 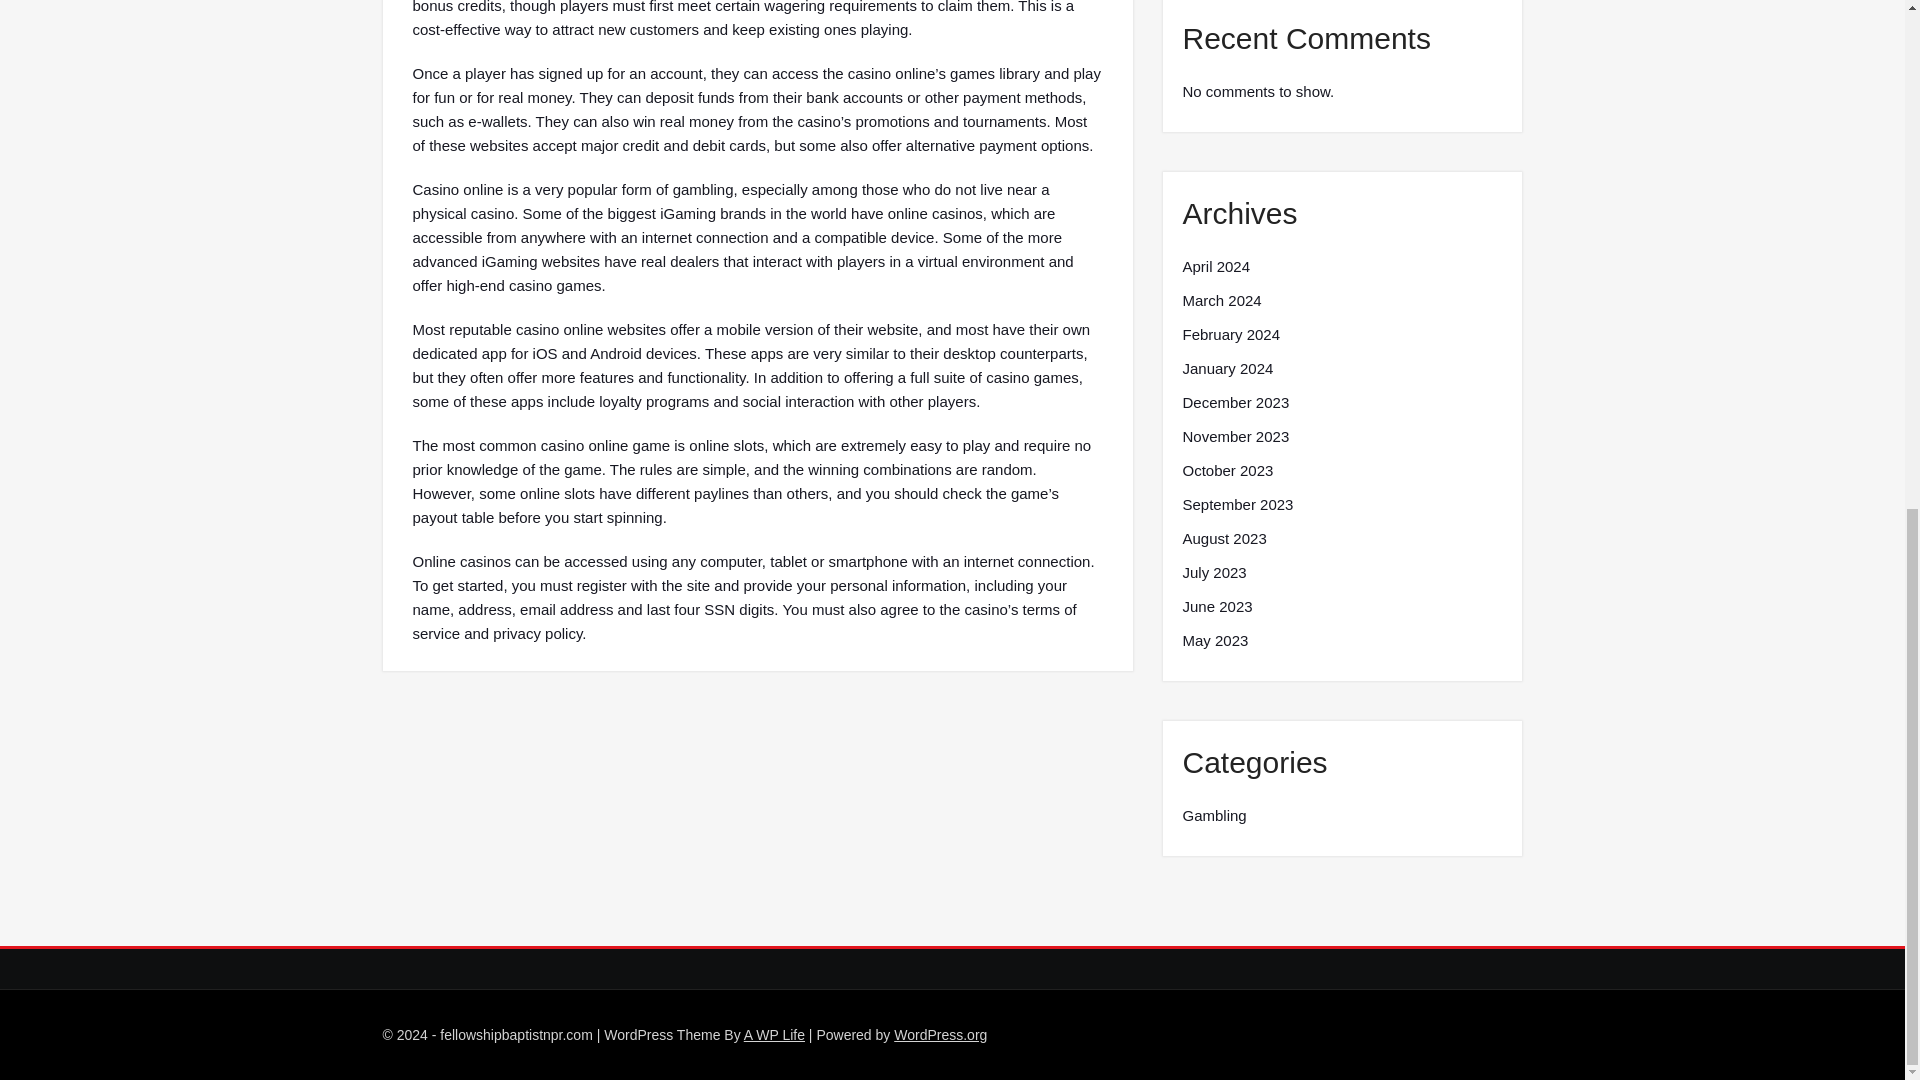 What do you see at coordinates (1227, 470) in the screenshot?
I see `October 2023` at bounding box center [1227, 470].